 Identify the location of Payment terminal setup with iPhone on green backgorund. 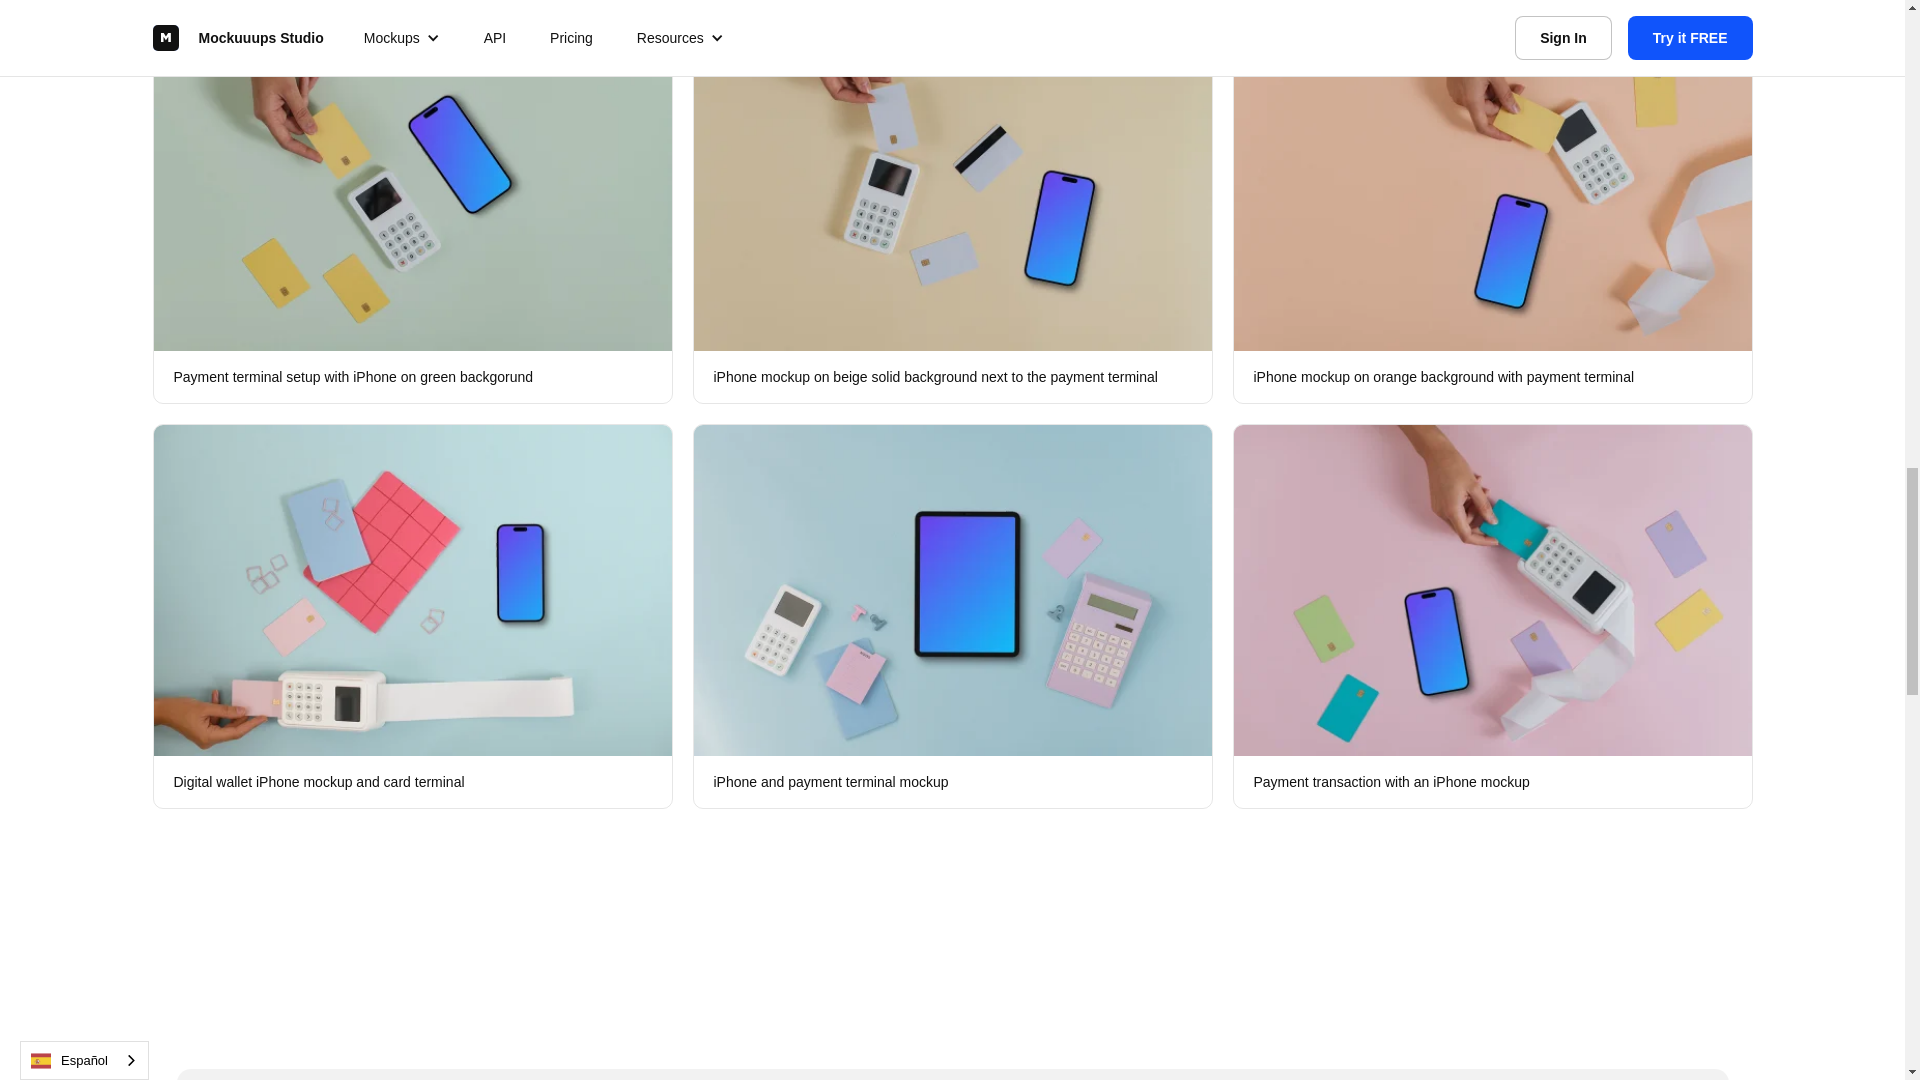
(412, 210).